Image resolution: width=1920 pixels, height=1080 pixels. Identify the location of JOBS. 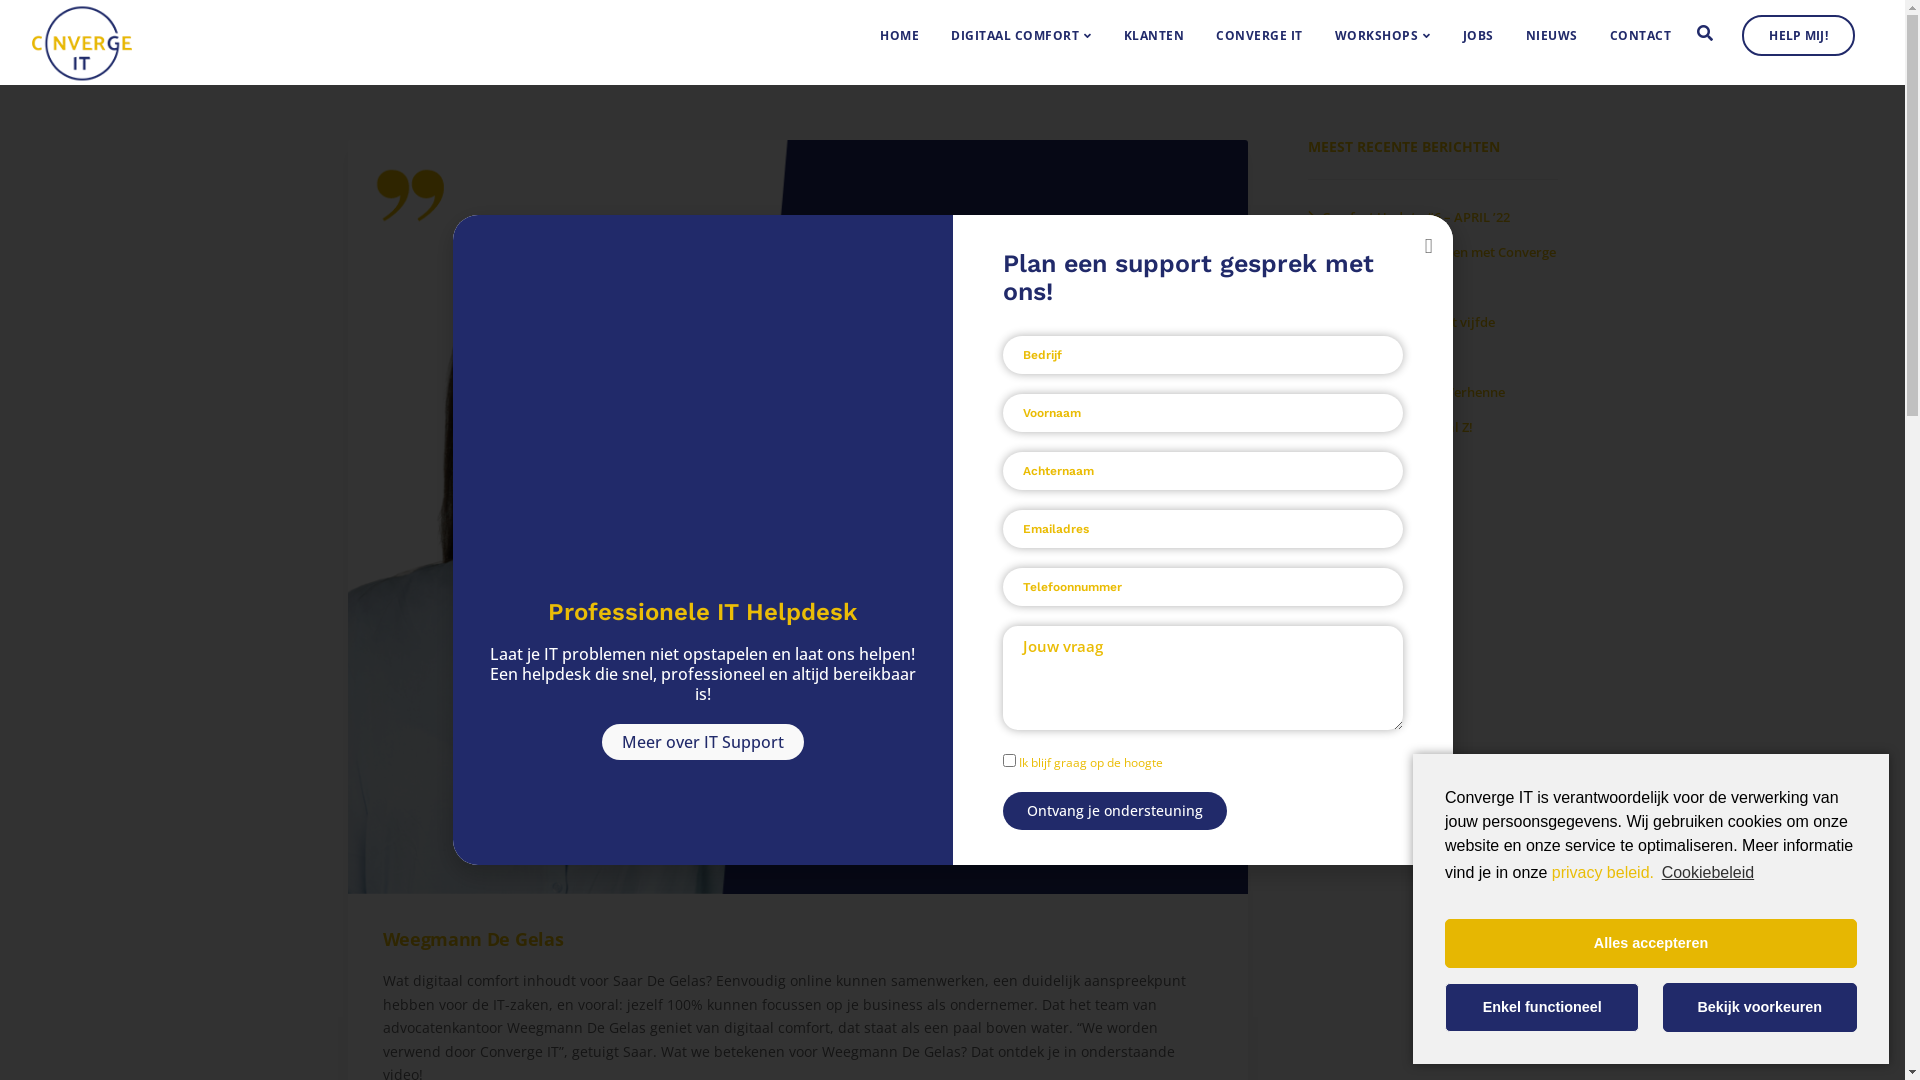
(797, 774).